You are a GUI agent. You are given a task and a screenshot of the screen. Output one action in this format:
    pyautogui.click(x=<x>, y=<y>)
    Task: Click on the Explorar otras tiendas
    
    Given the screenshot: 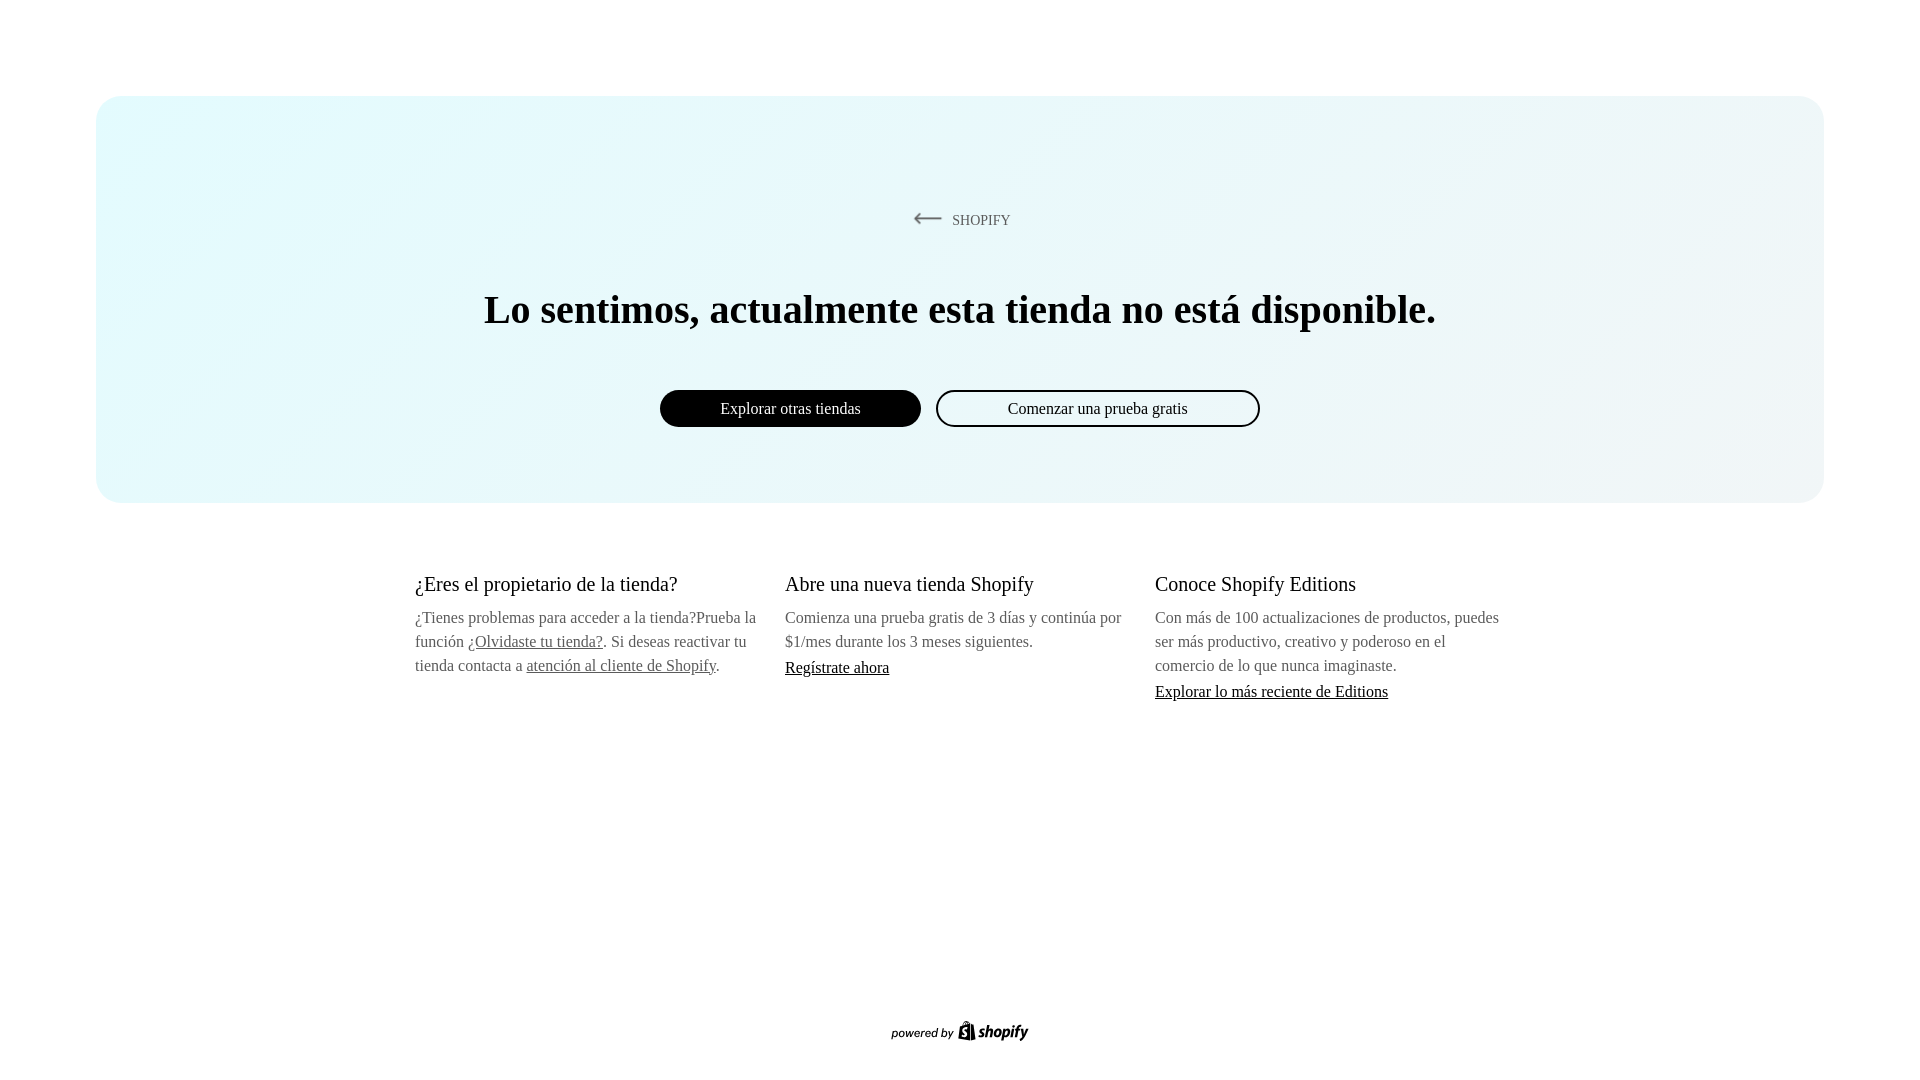 What is the action you would take?
    pyautogui.click(x=790, y=408)
    